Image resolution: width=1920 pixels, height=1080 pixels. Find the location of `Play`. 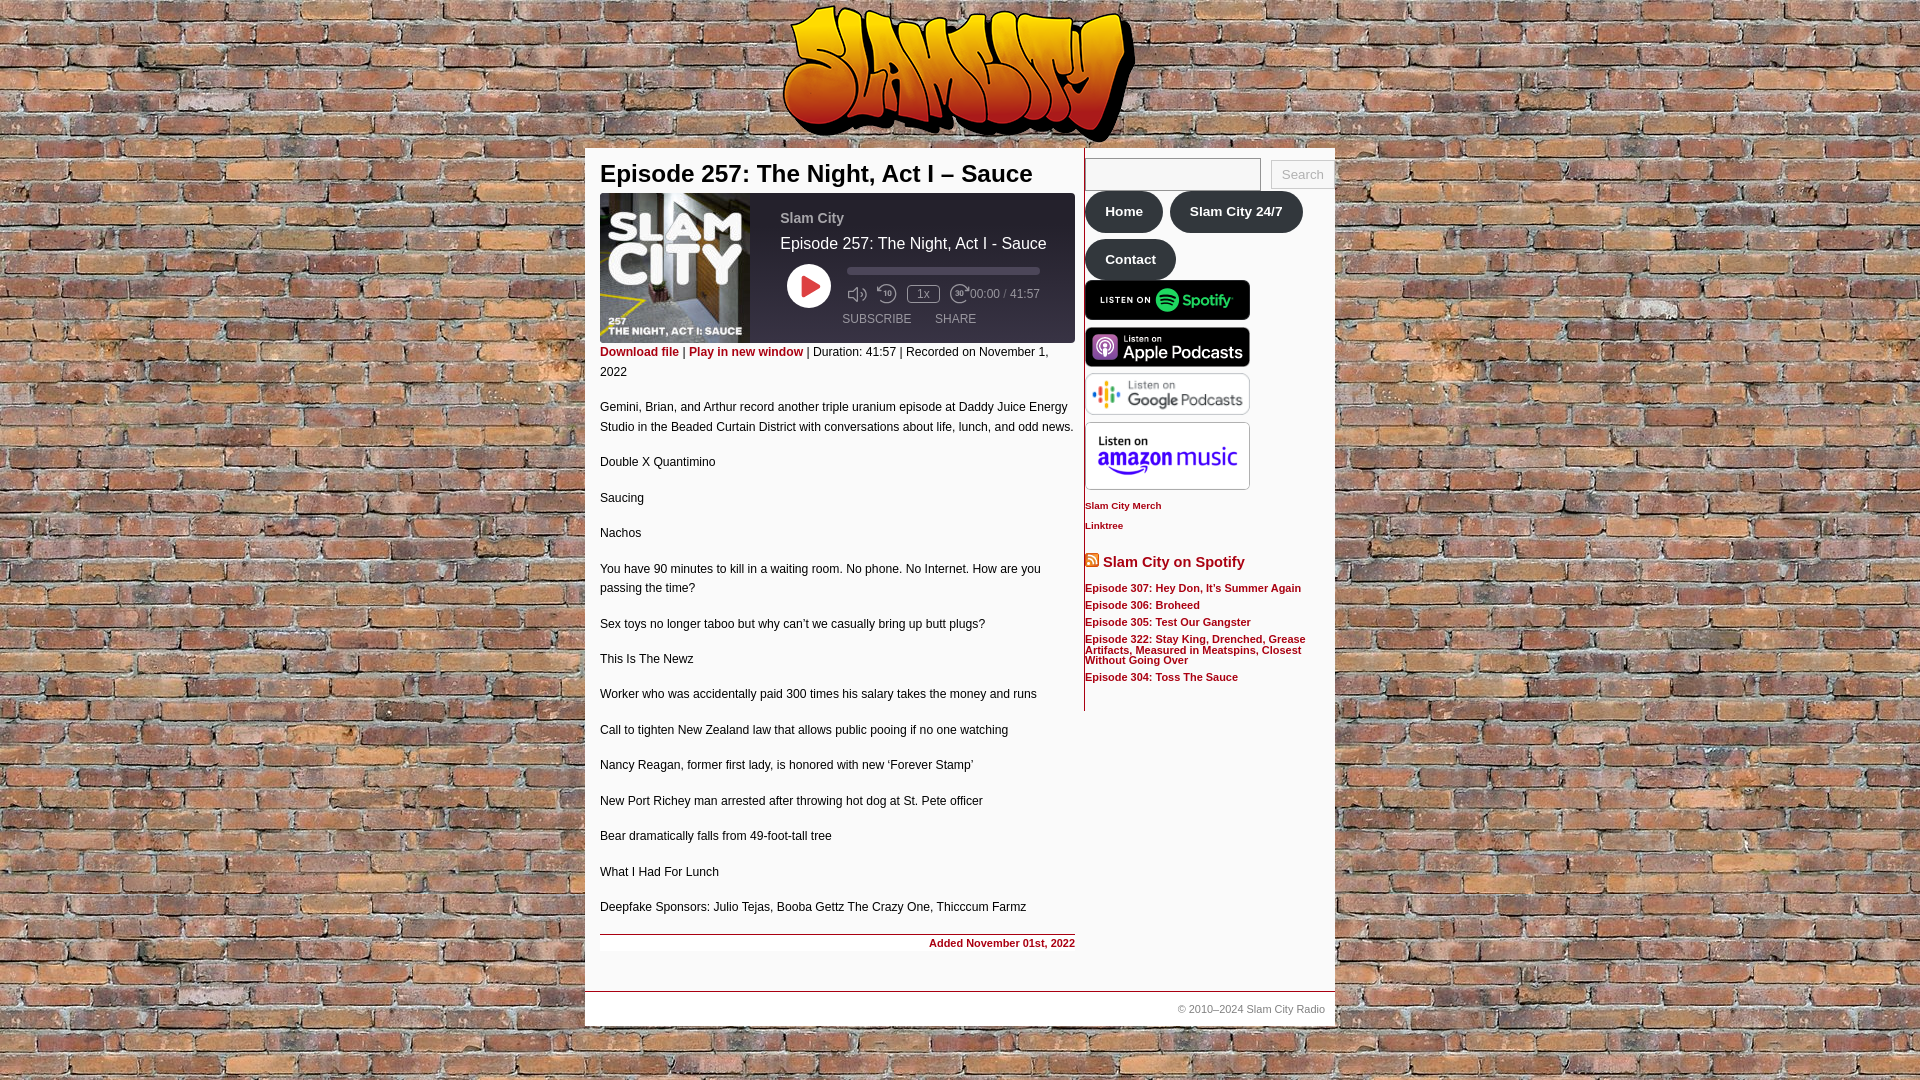

Play is located at coordinates (809, 285).